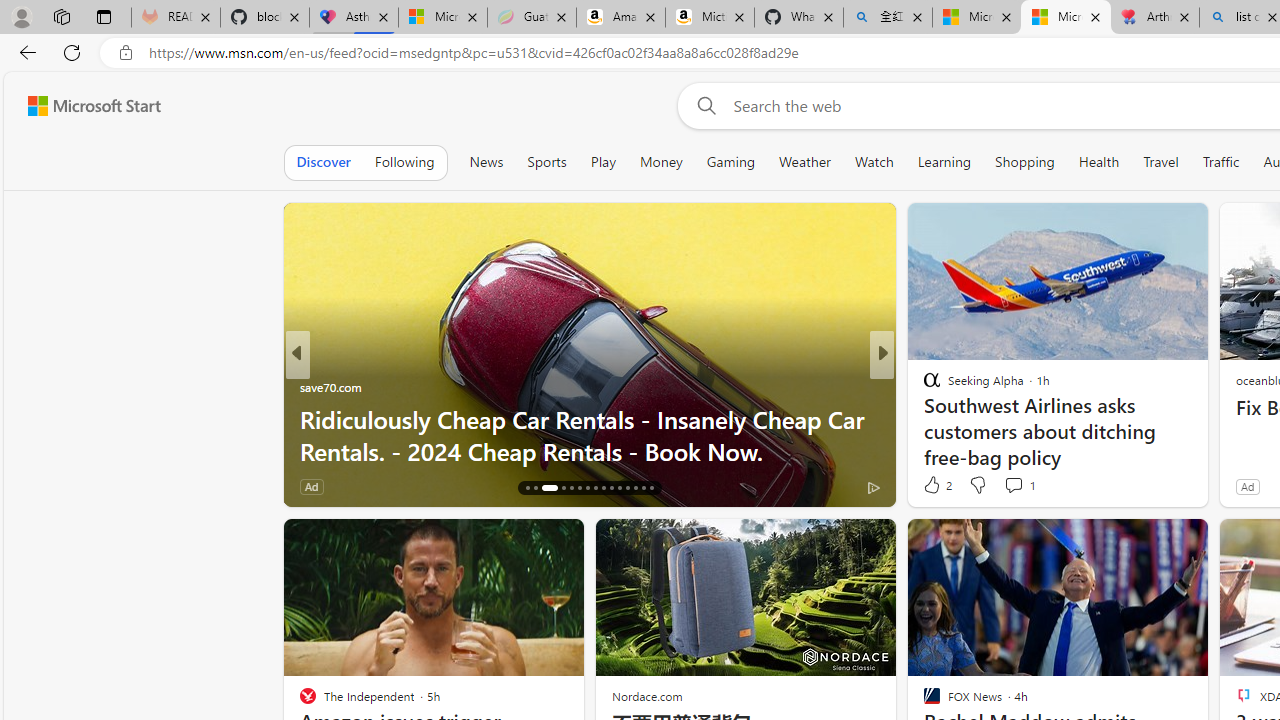 The height and width of the screenshot is (720, 1280). I want to click on Workspaces, so click(61, 16).